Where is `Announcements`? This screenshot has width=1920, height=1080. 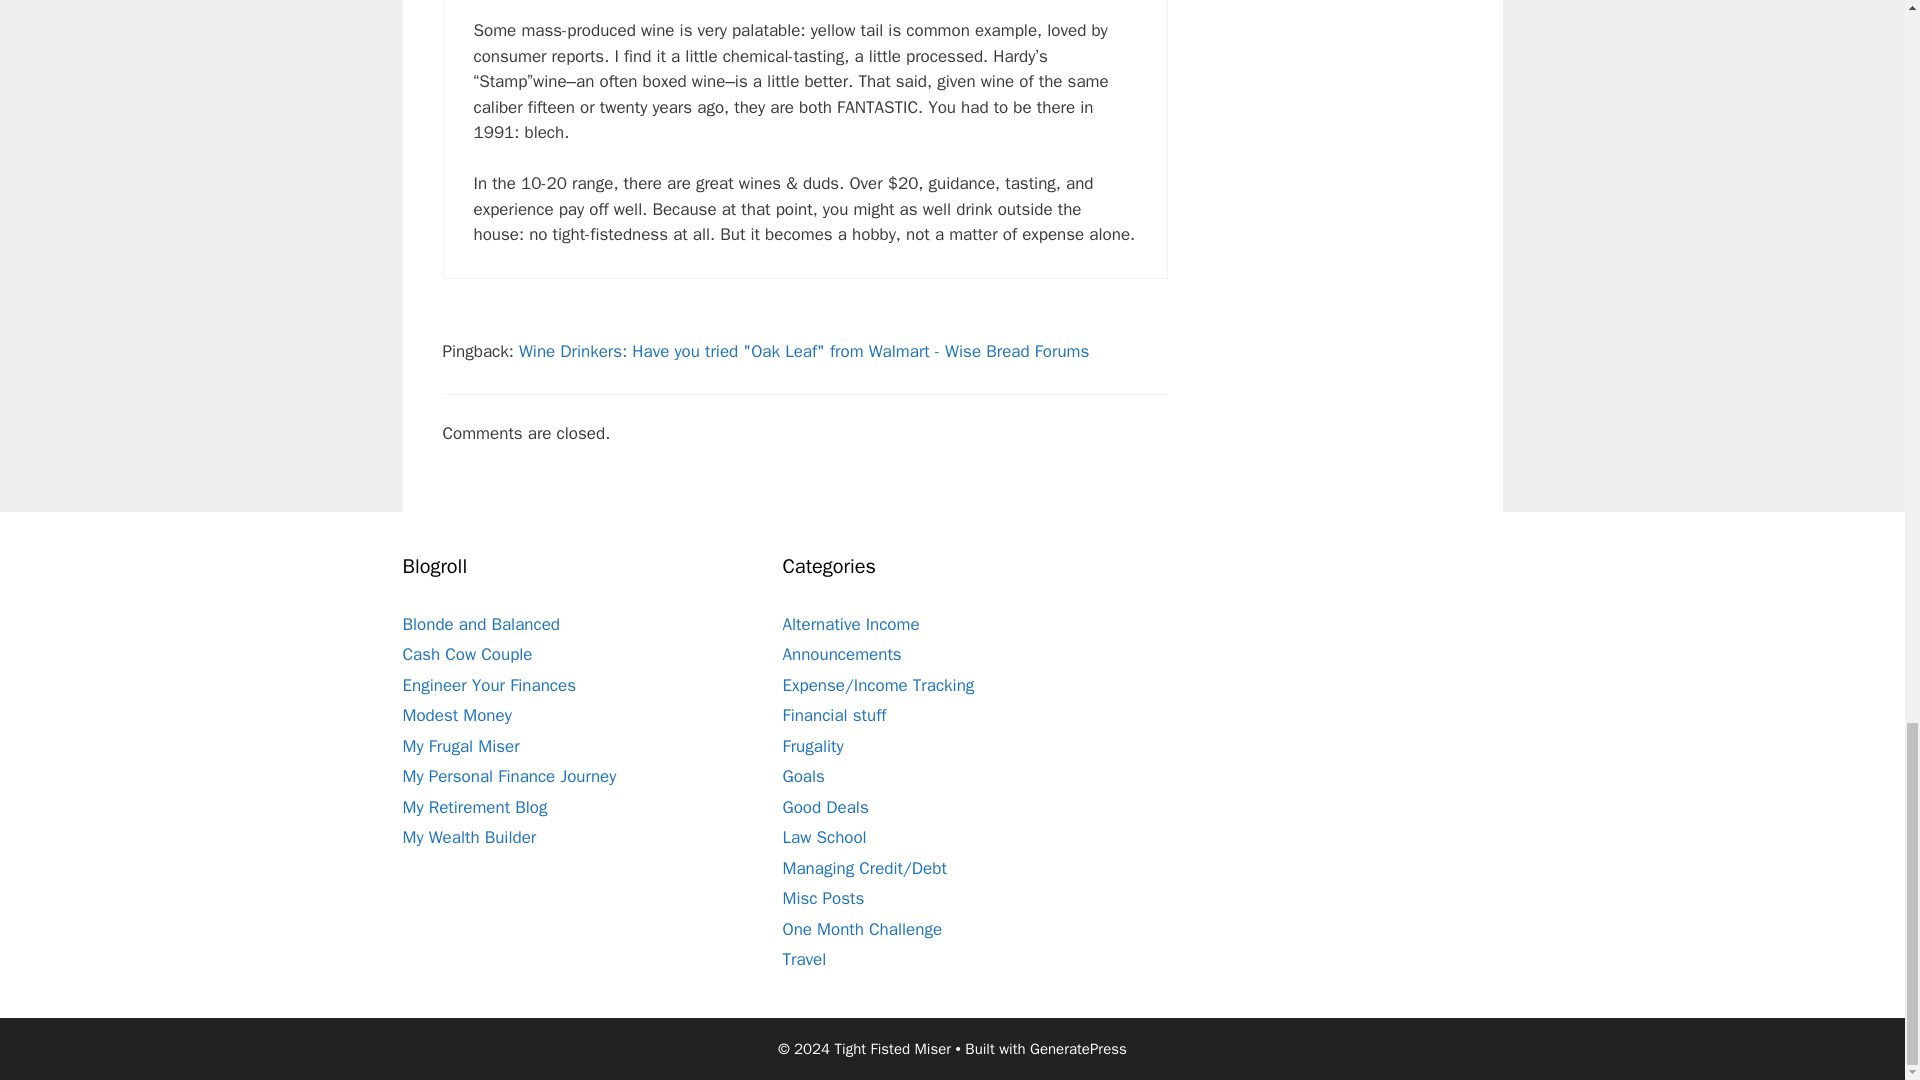 Announcements is located at coordinates (840, 654).